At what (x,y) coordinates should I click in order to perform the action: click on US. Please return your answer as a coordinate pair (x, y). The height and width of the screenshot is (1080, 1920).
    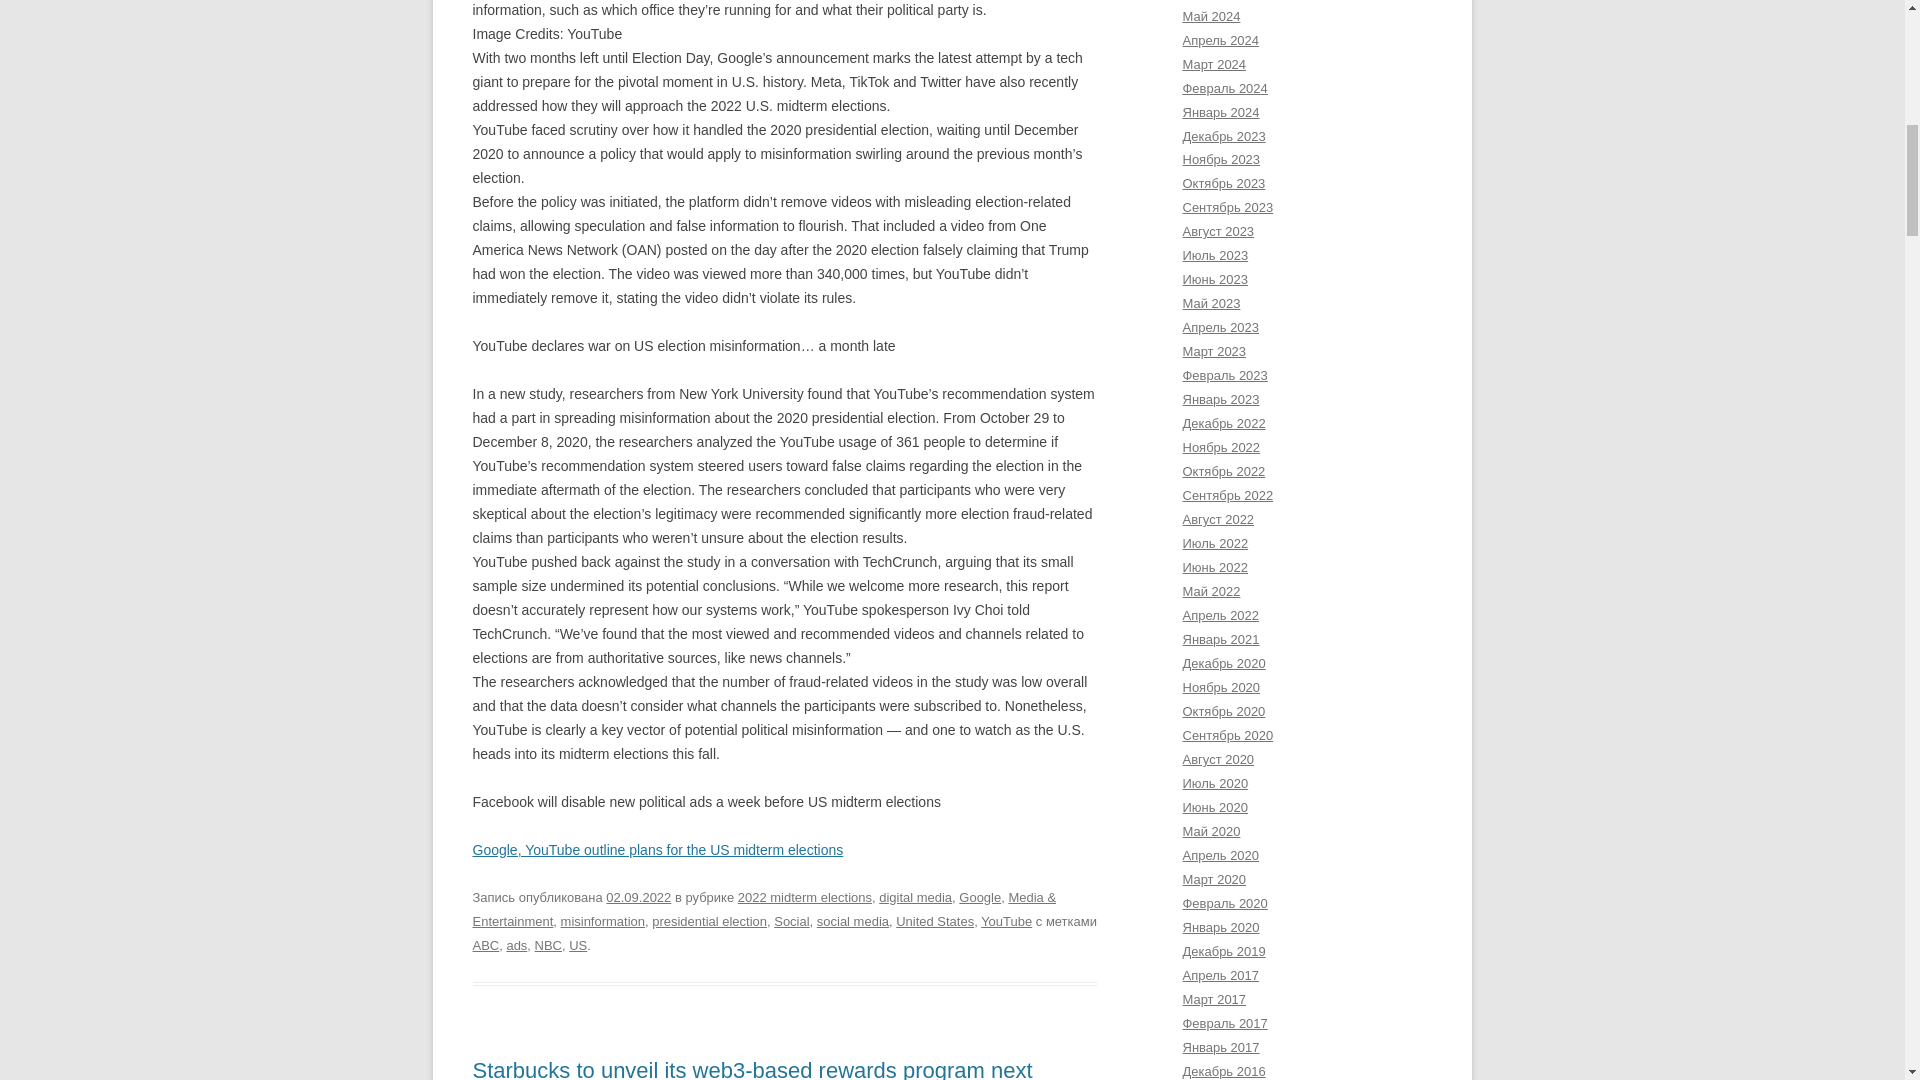
    Looking at the image, I should click on (578, 945).